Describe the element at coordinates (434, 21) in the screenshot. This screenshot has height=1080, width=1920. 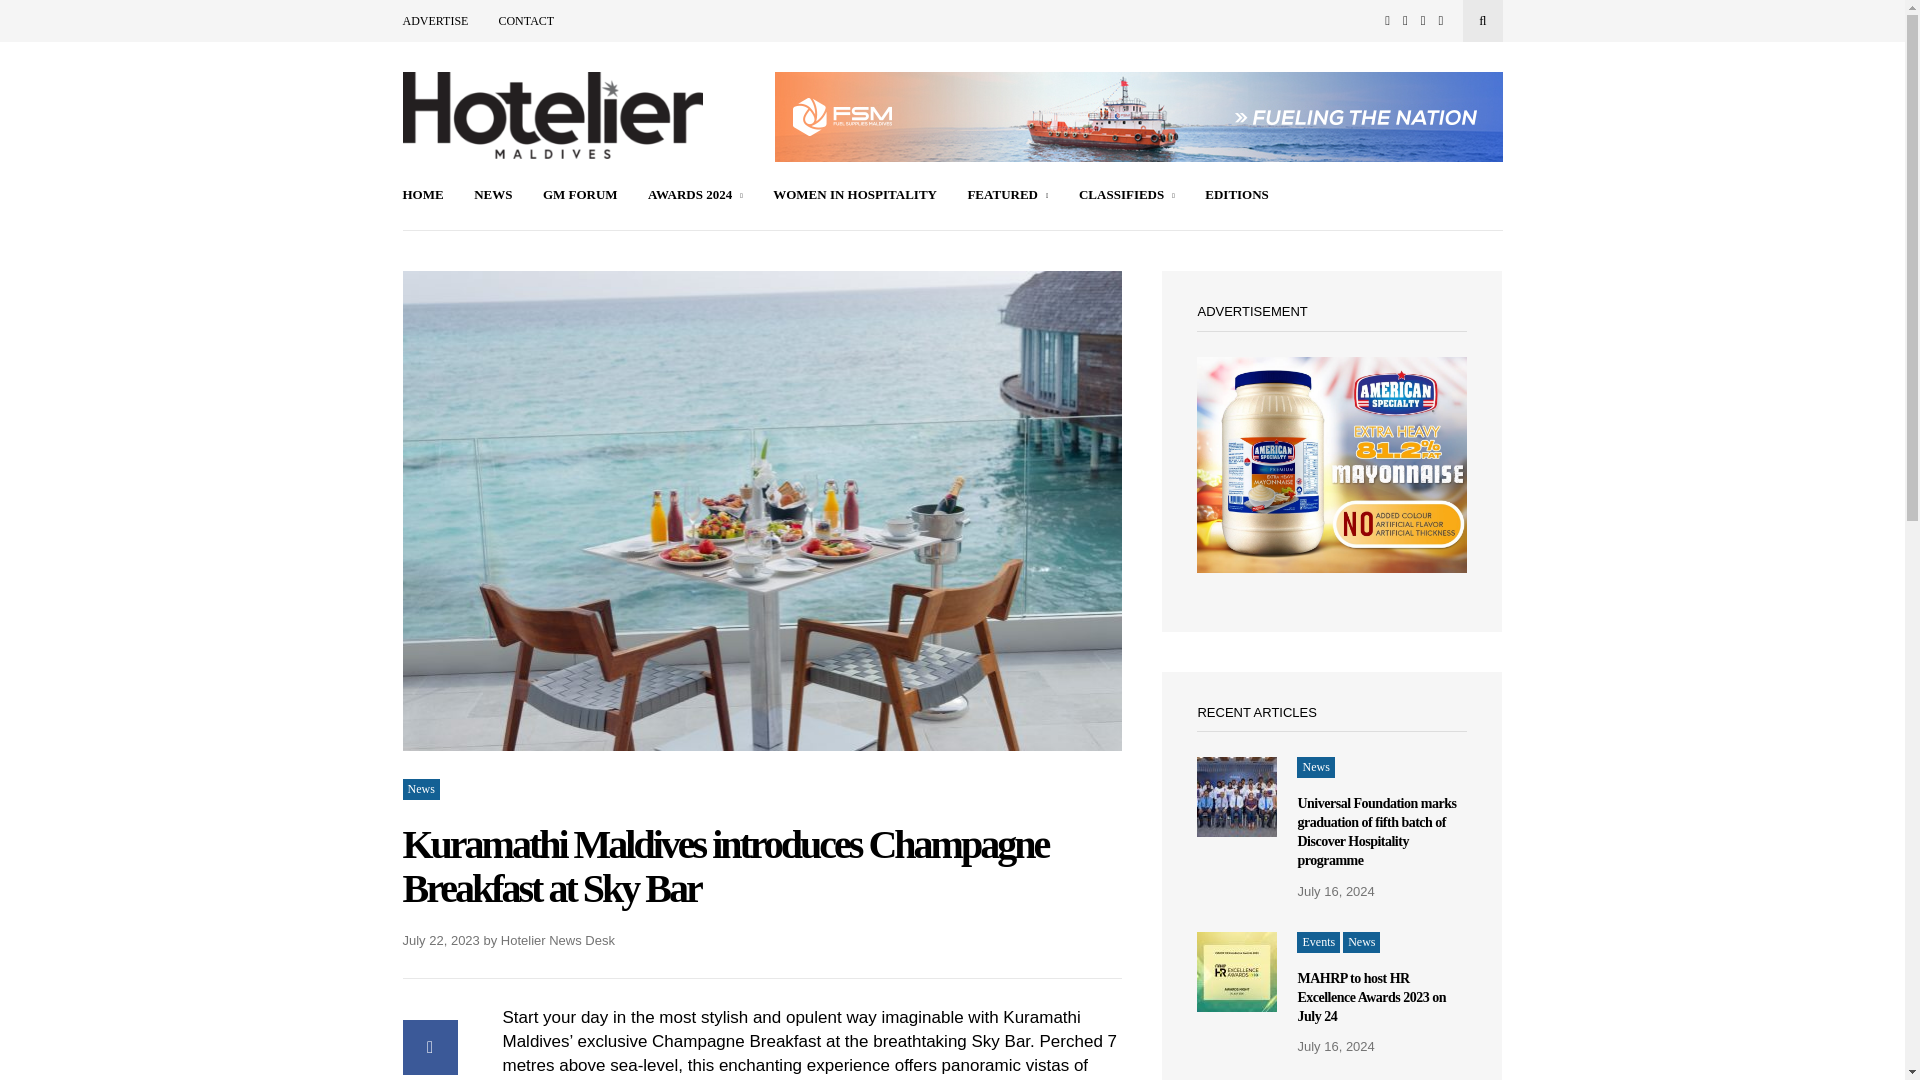
I see `ADVERTISE` at that location.